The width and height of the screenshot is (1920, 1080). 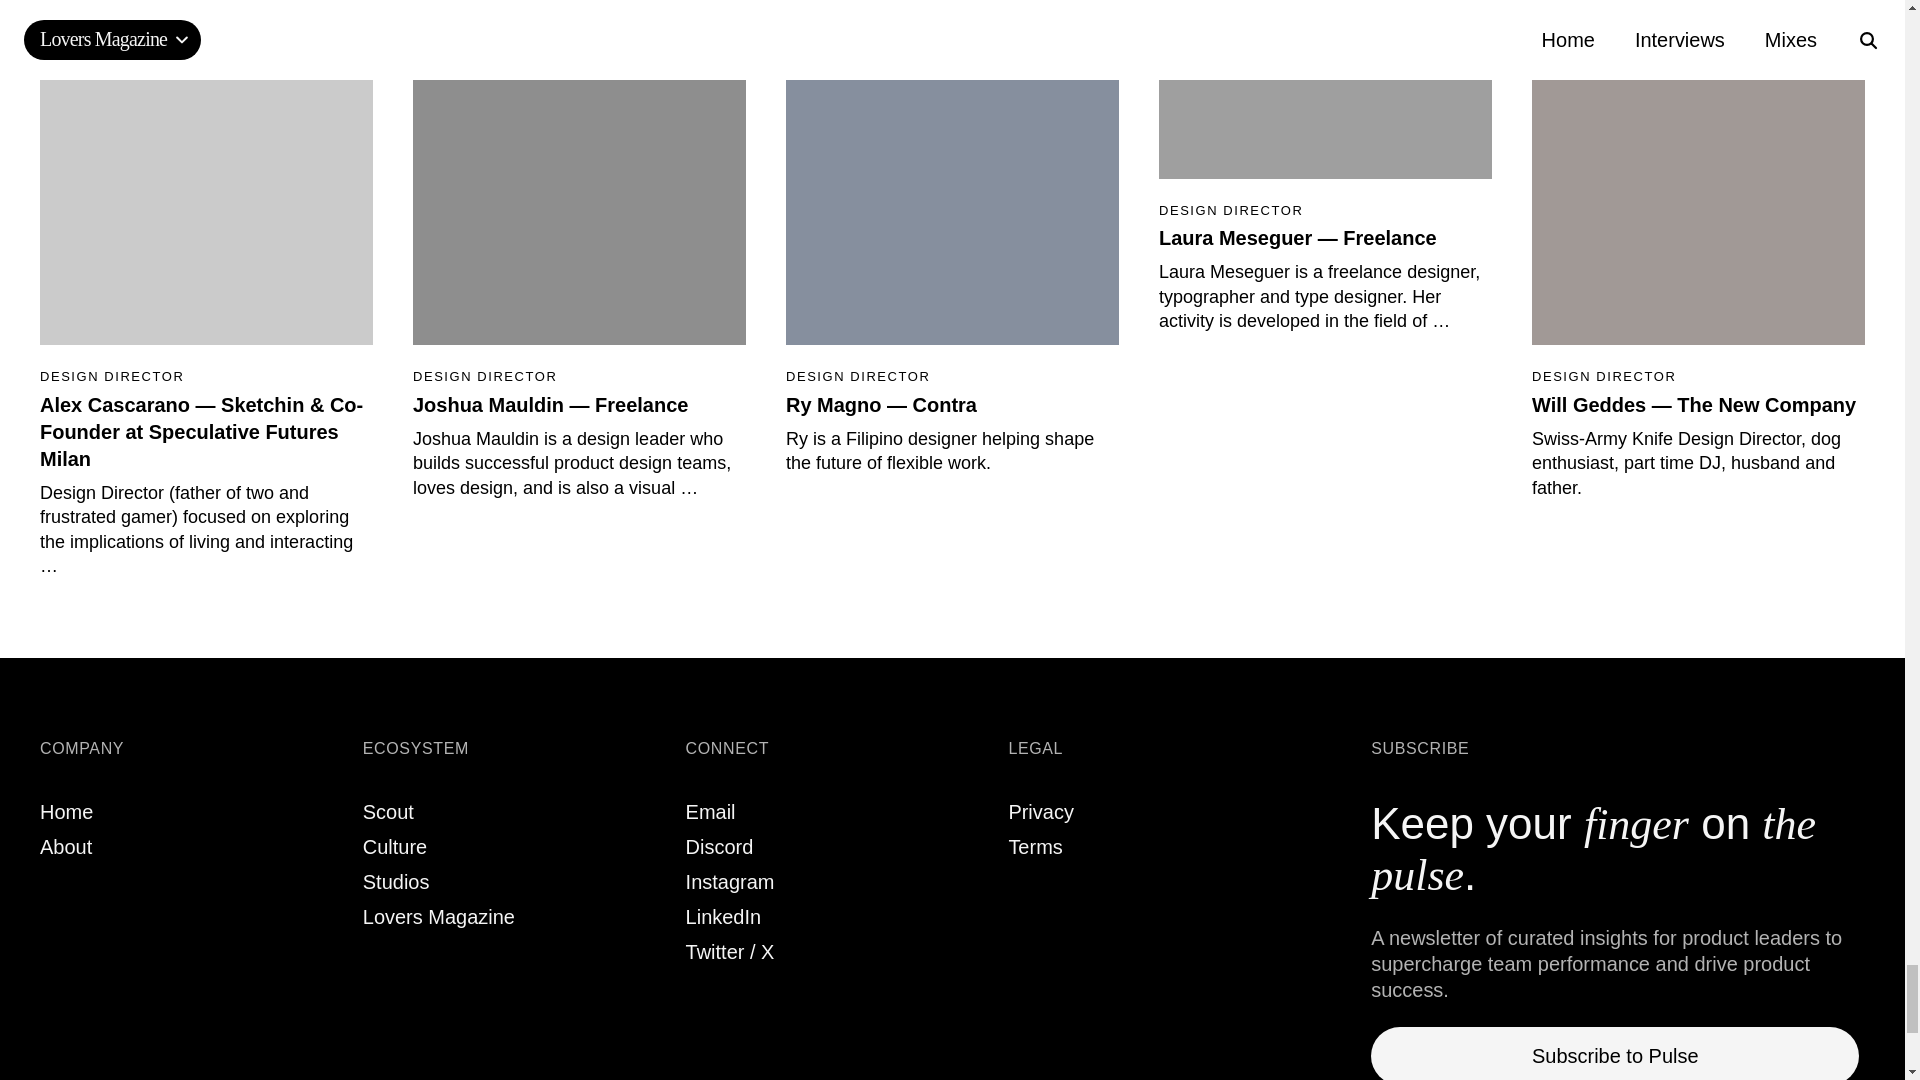 What do you see at coordinates (396, 882) in the screenshot?
I see `Hire Studios` at bounding box center [396, 882].